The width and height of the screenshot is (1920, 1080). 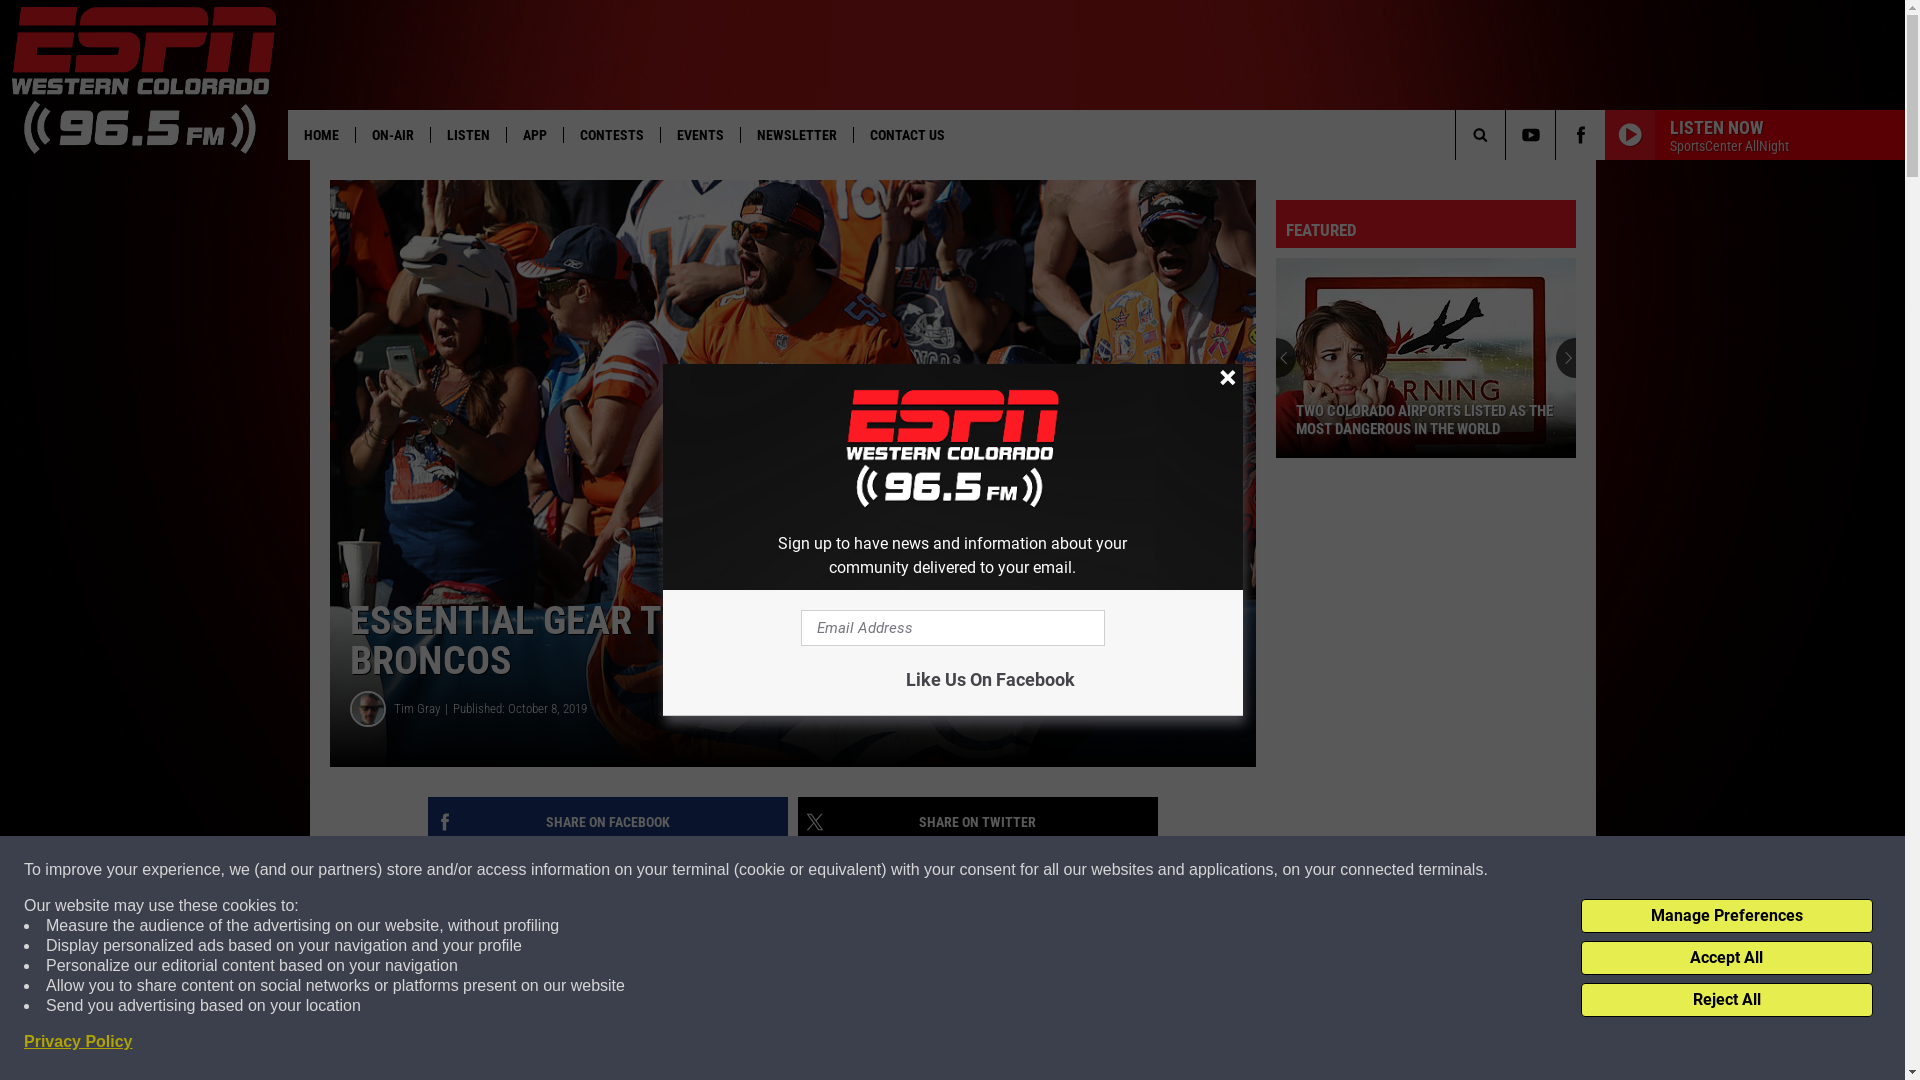 I want to click on NEWSLETTER, so click(x=796, y=135).